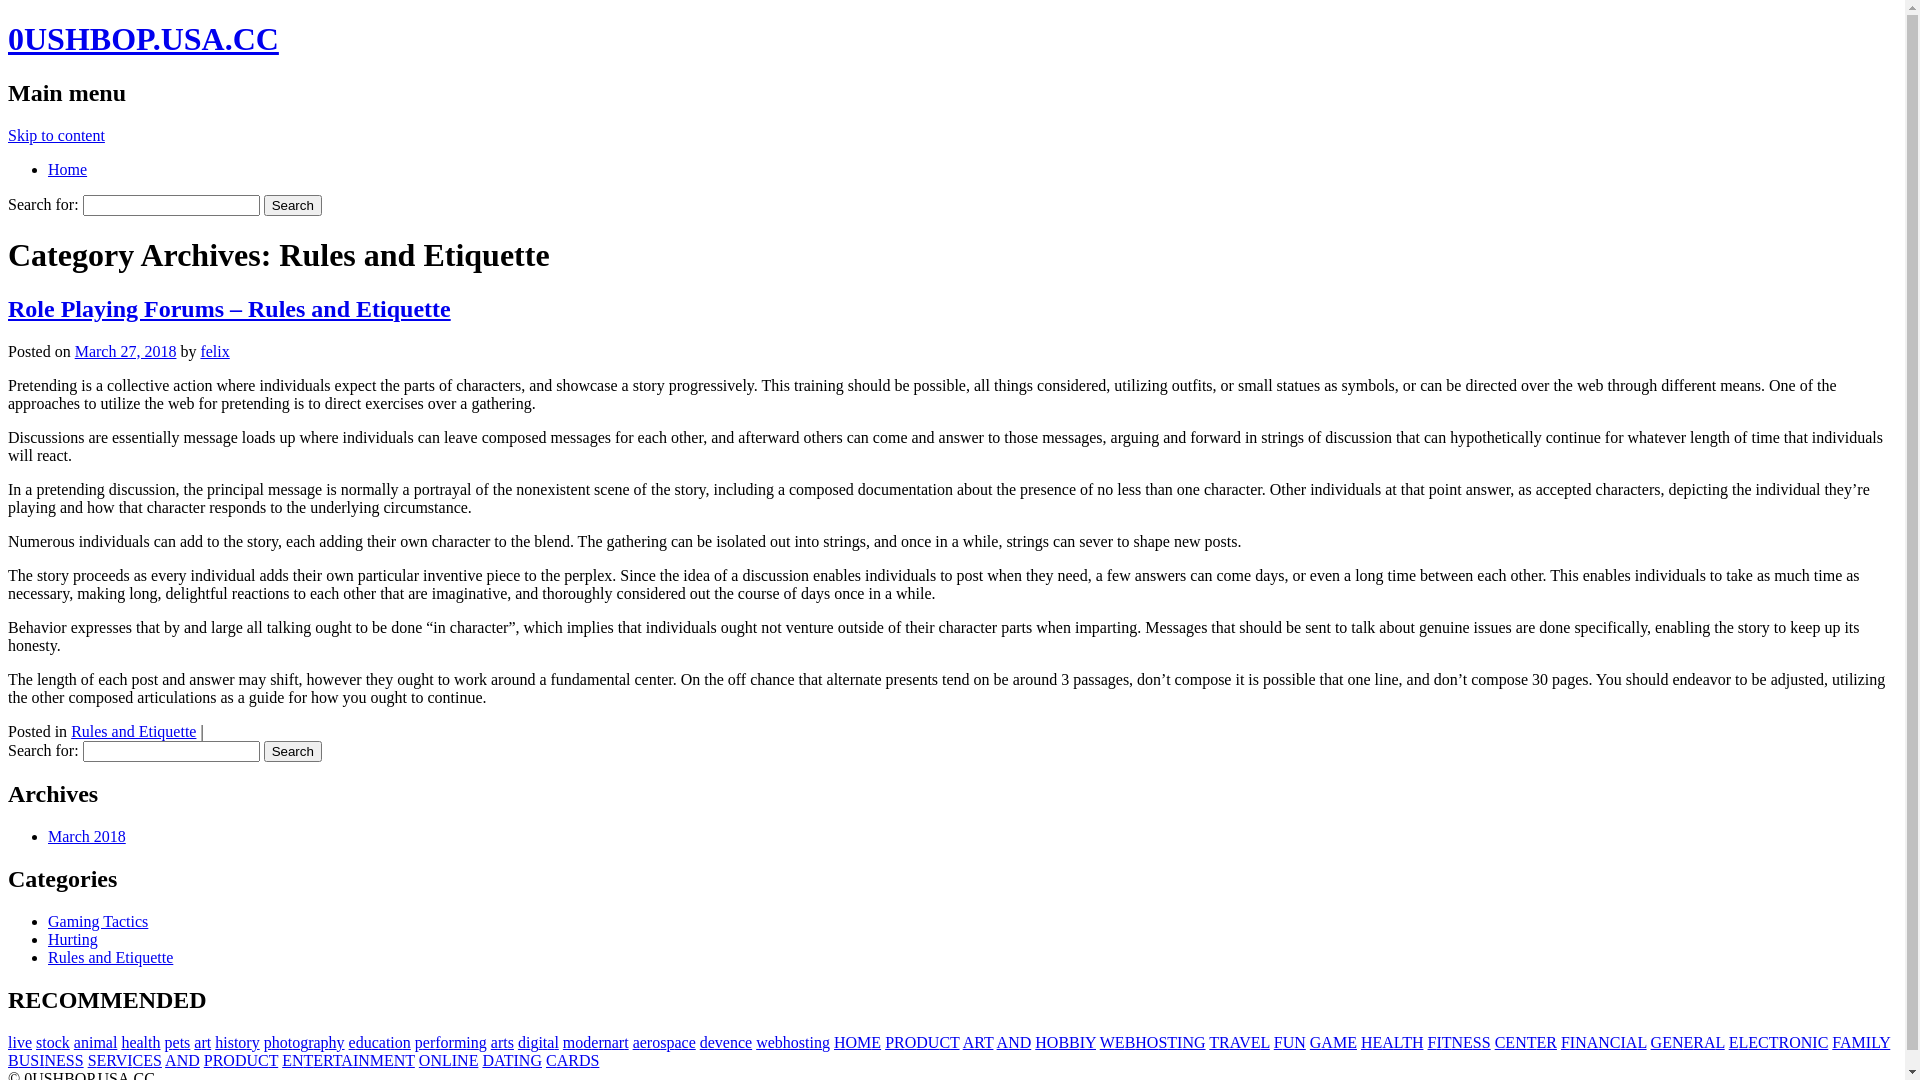  Describe the element at coordinates (552, 1060) in the screenshot. I see `C` at that location.